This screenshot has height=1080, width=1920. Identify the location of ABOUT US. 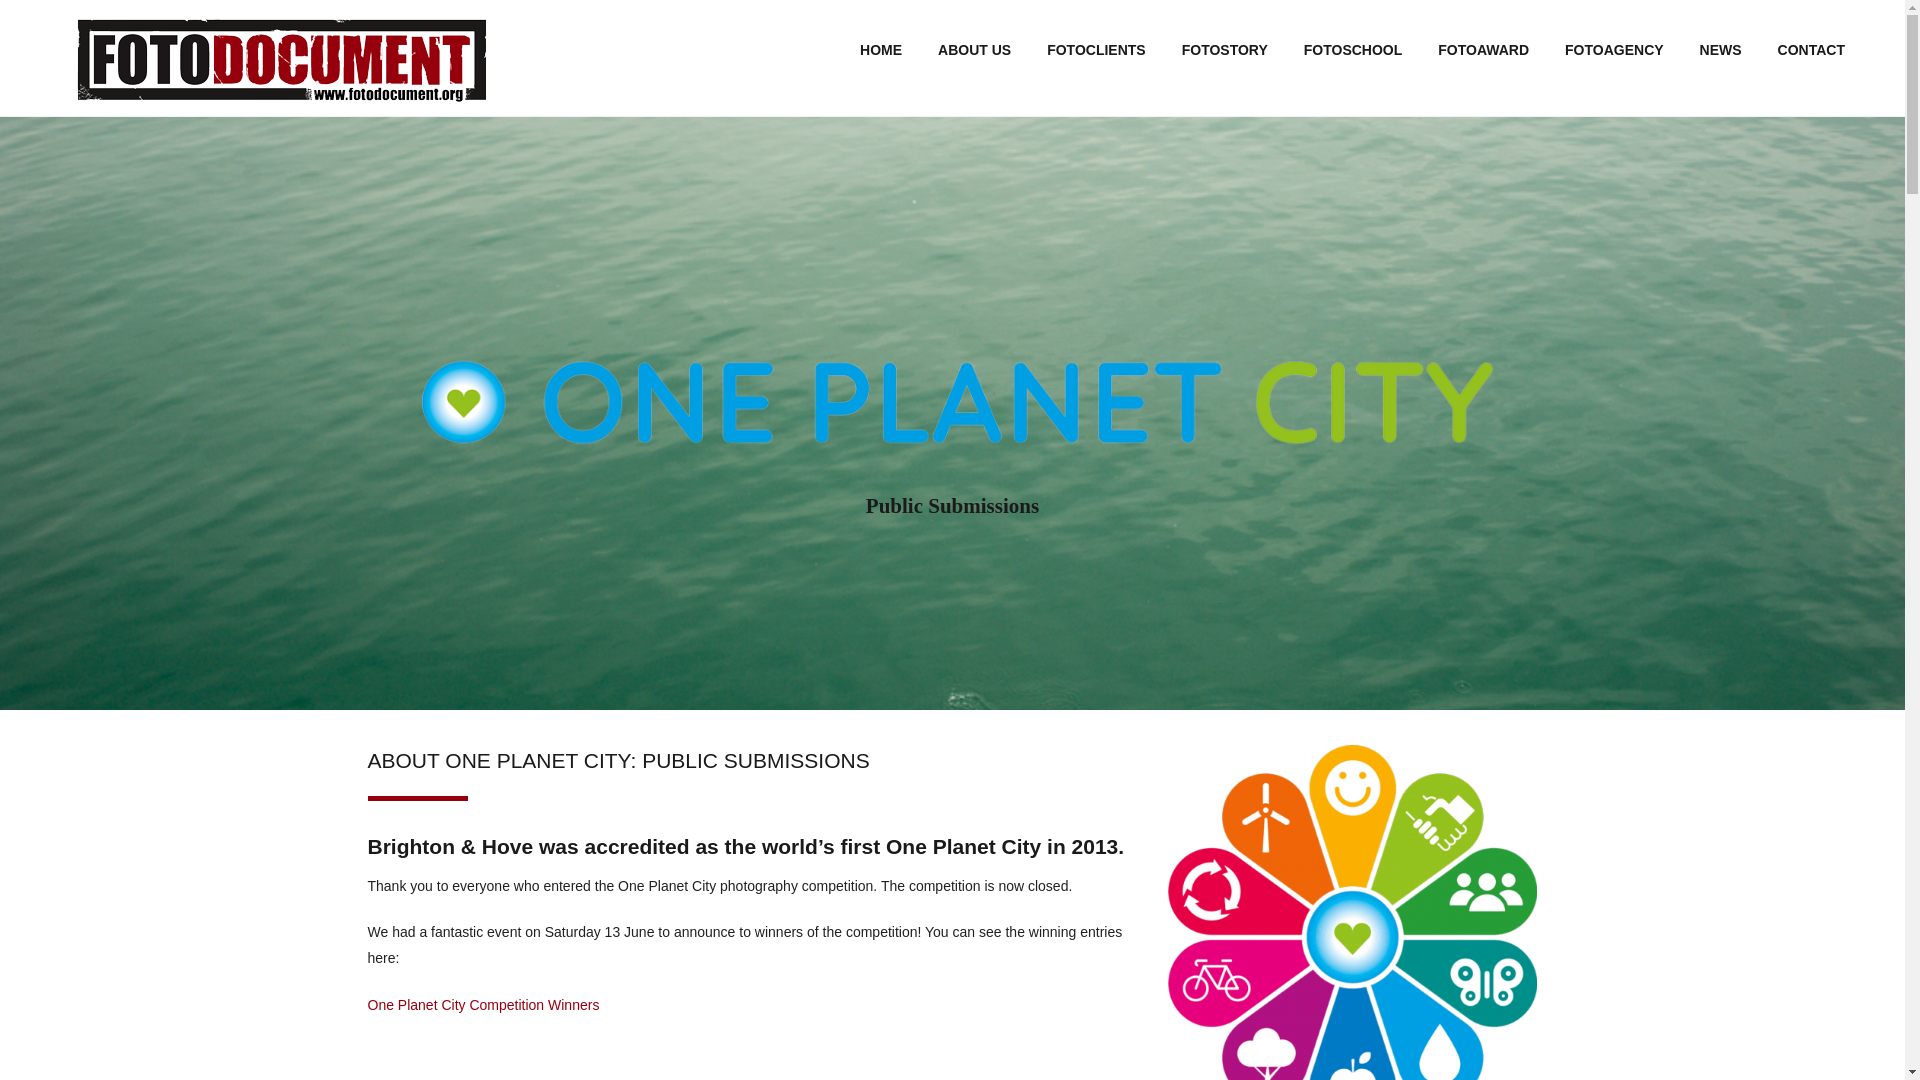
(974, 50).